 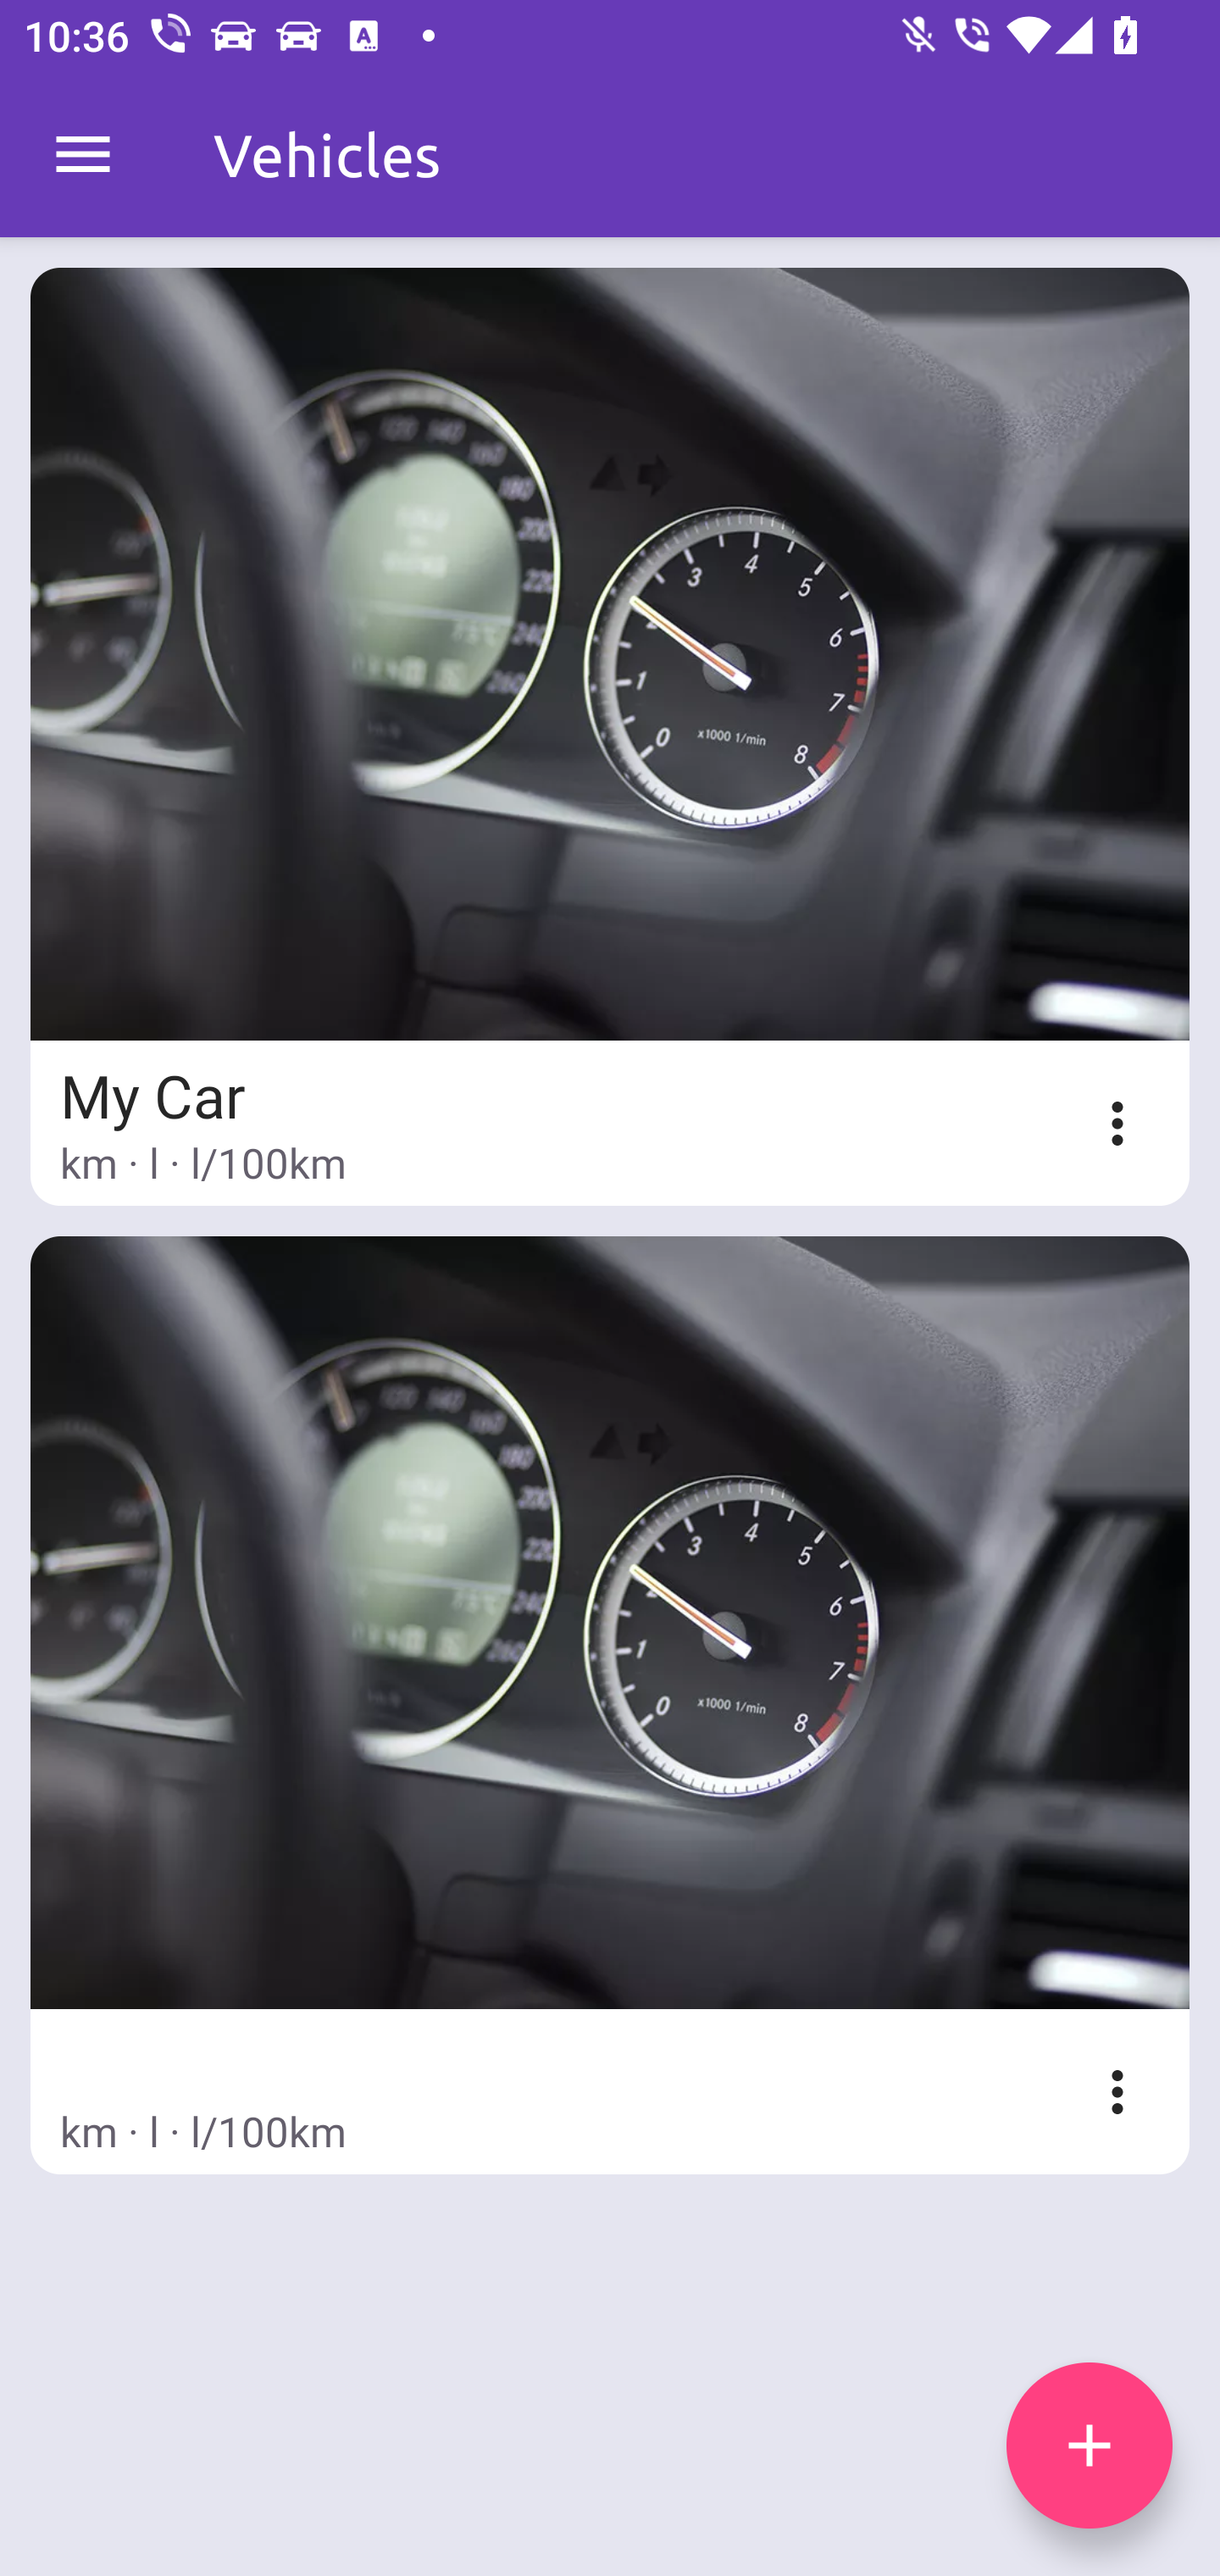 I want to click on My Car km · l · l/100km, so click(x=610, y=736).